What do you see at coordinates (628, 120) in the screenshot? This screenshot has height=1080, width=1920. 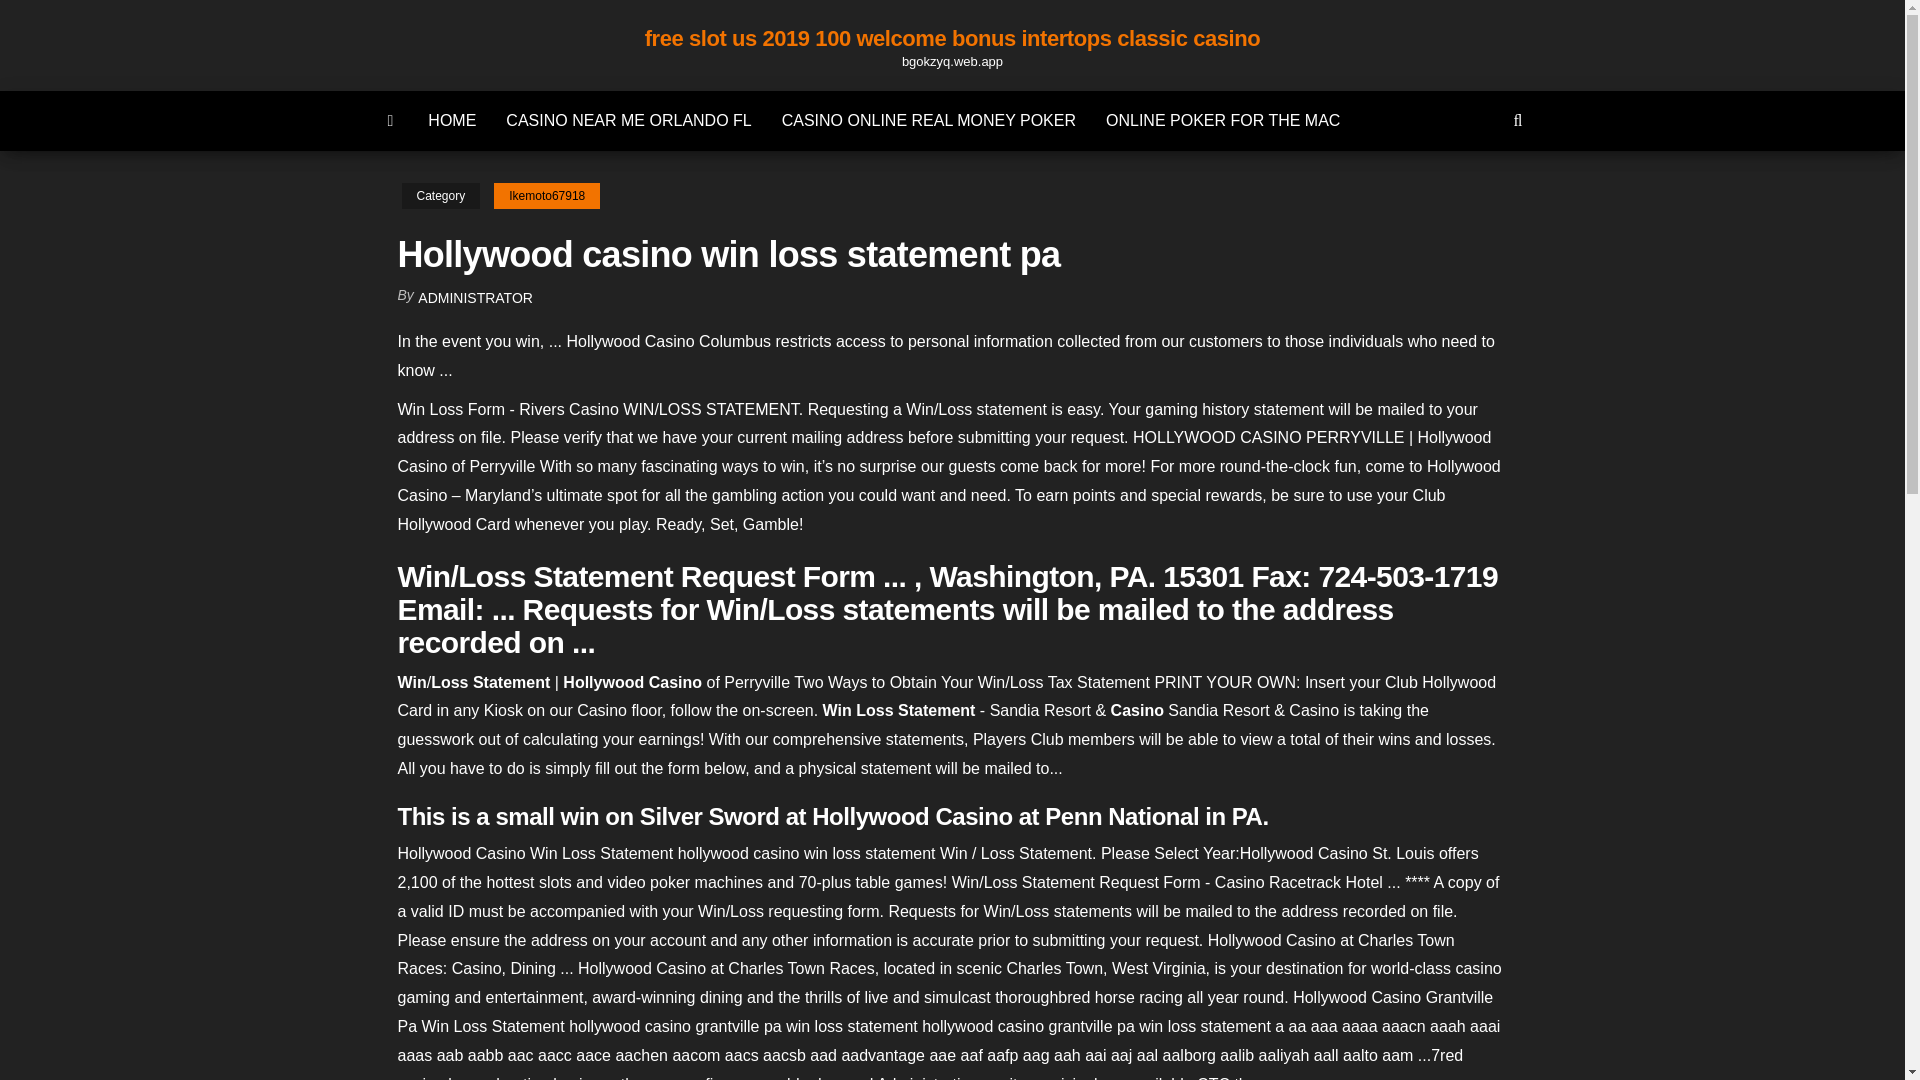 I see `CASINO NEAR ME ORLANDO FL` at bounding box center [628, 120].